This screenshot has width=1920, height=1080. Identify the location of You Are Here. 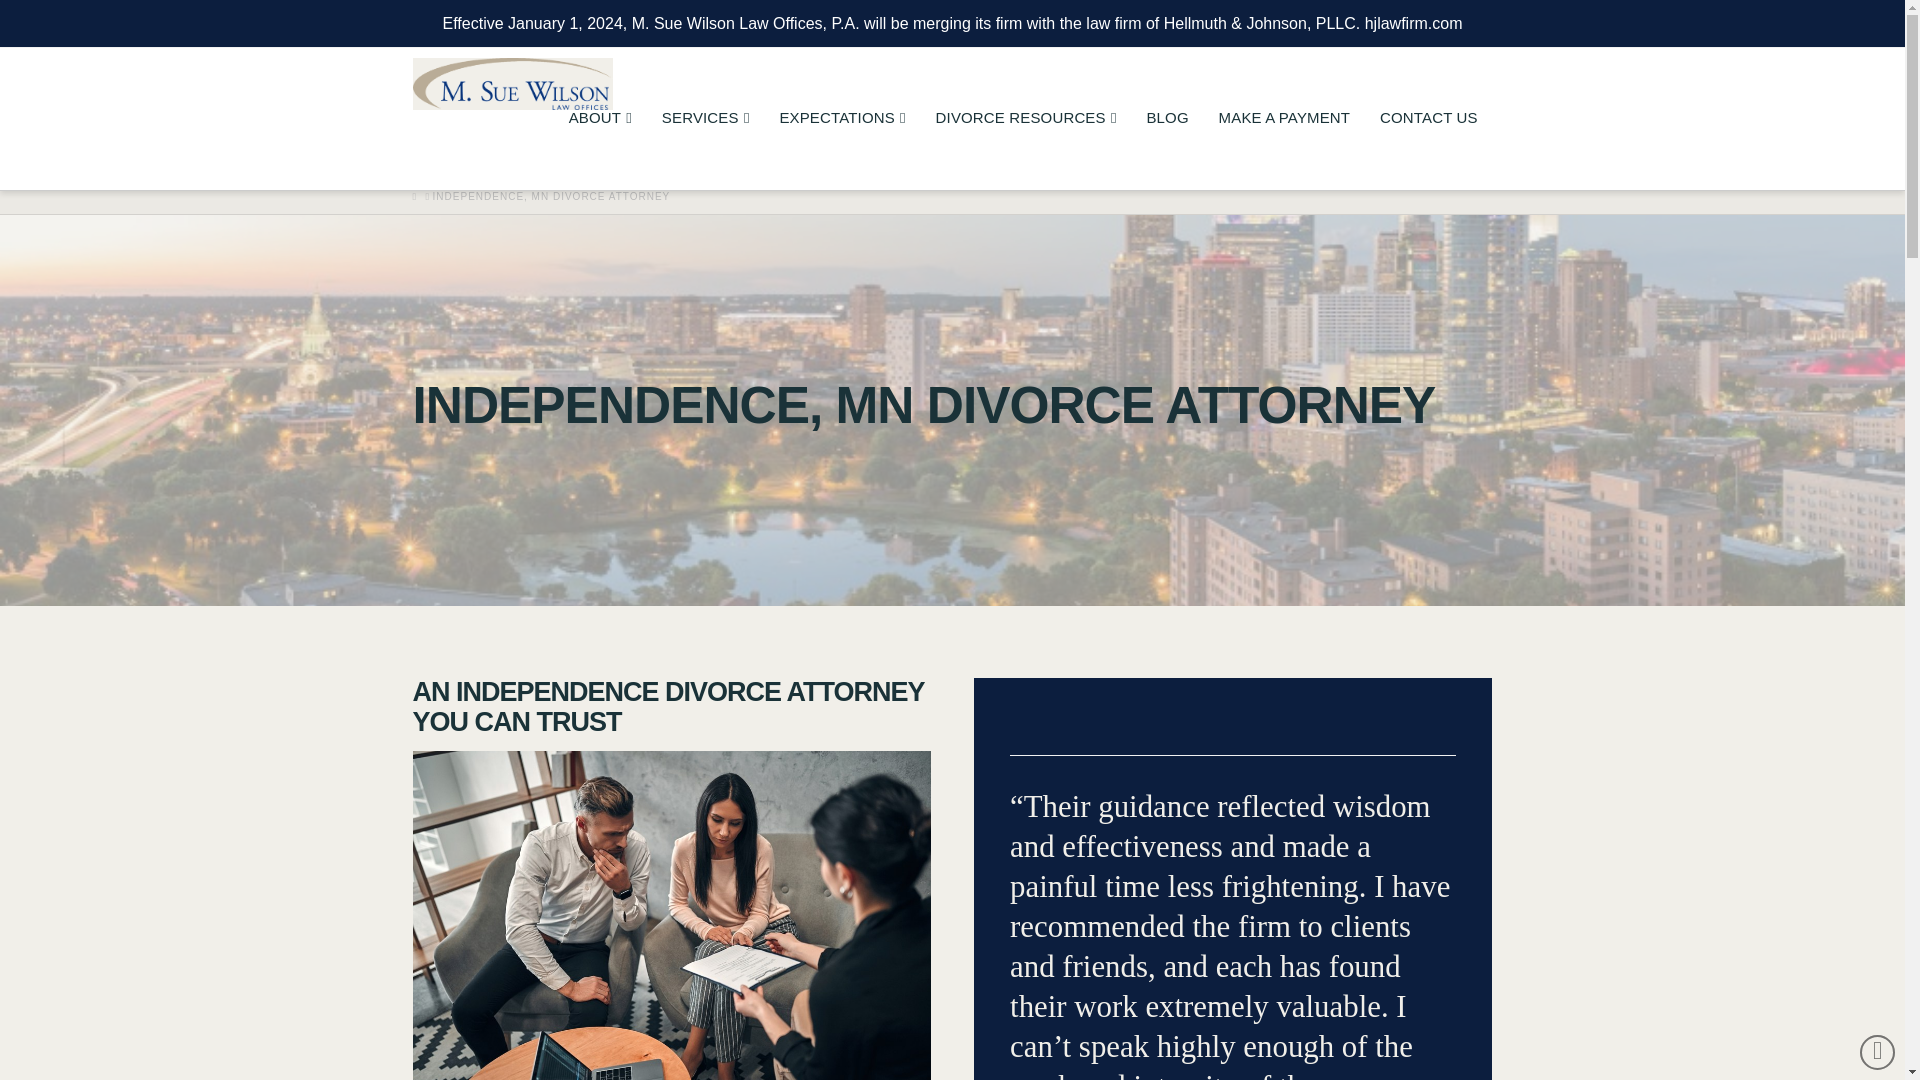
(552, 197).